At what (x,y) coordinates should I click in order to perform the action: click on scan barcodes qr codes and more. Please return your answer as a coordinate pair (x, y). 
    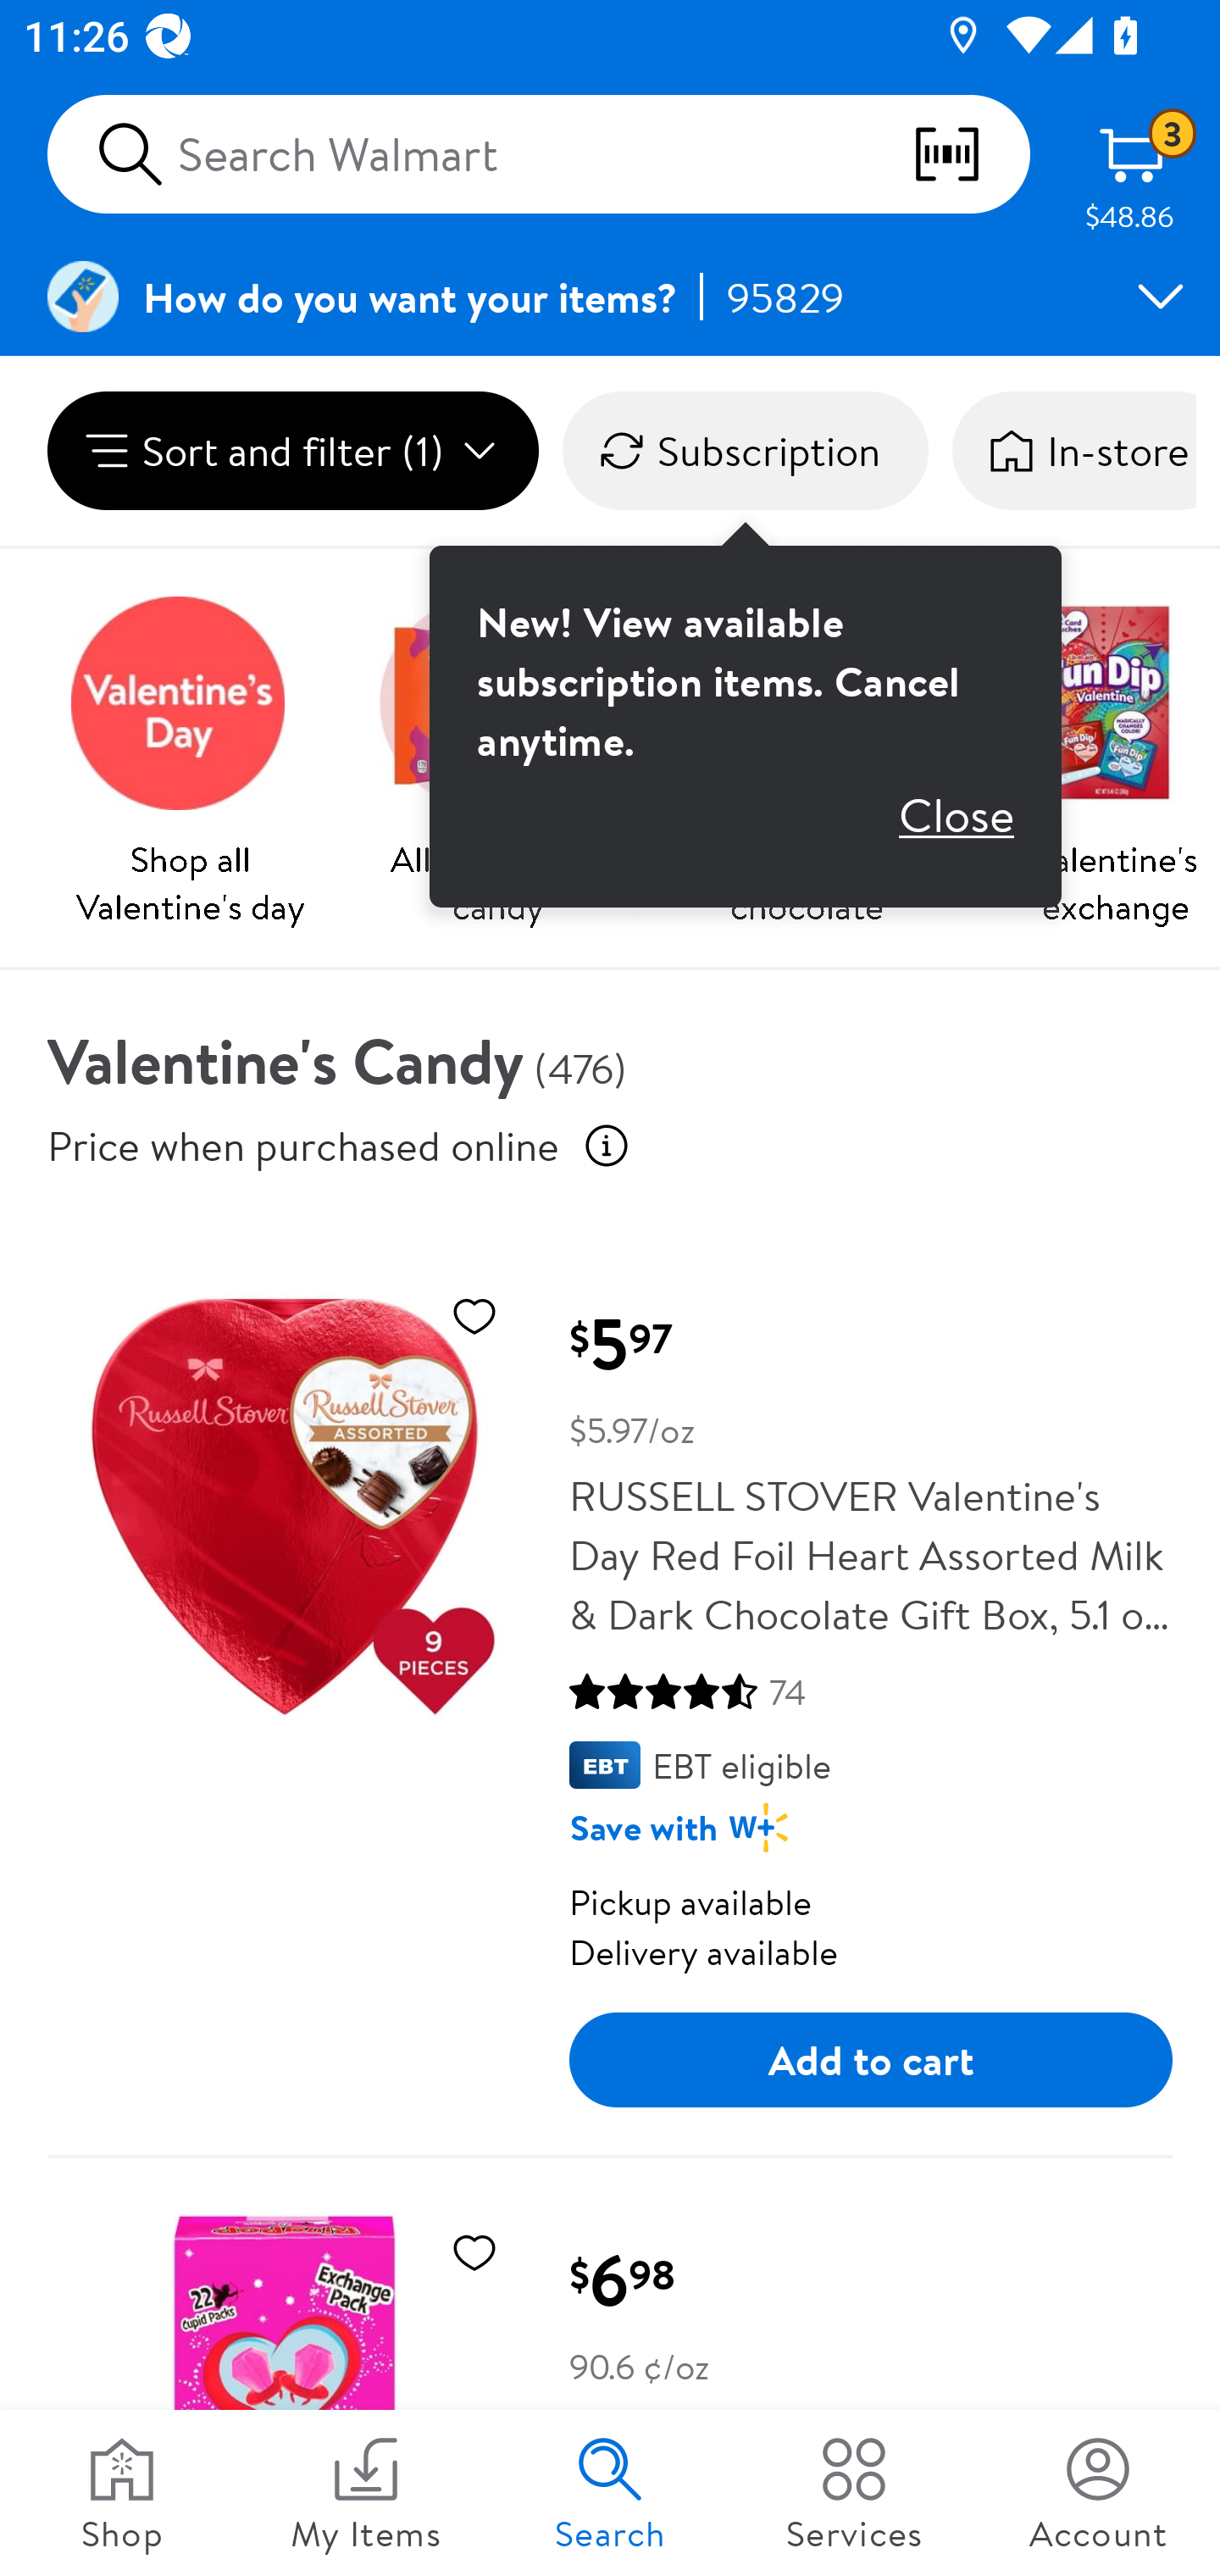
    Looking at the image, I should click on (970, 154).